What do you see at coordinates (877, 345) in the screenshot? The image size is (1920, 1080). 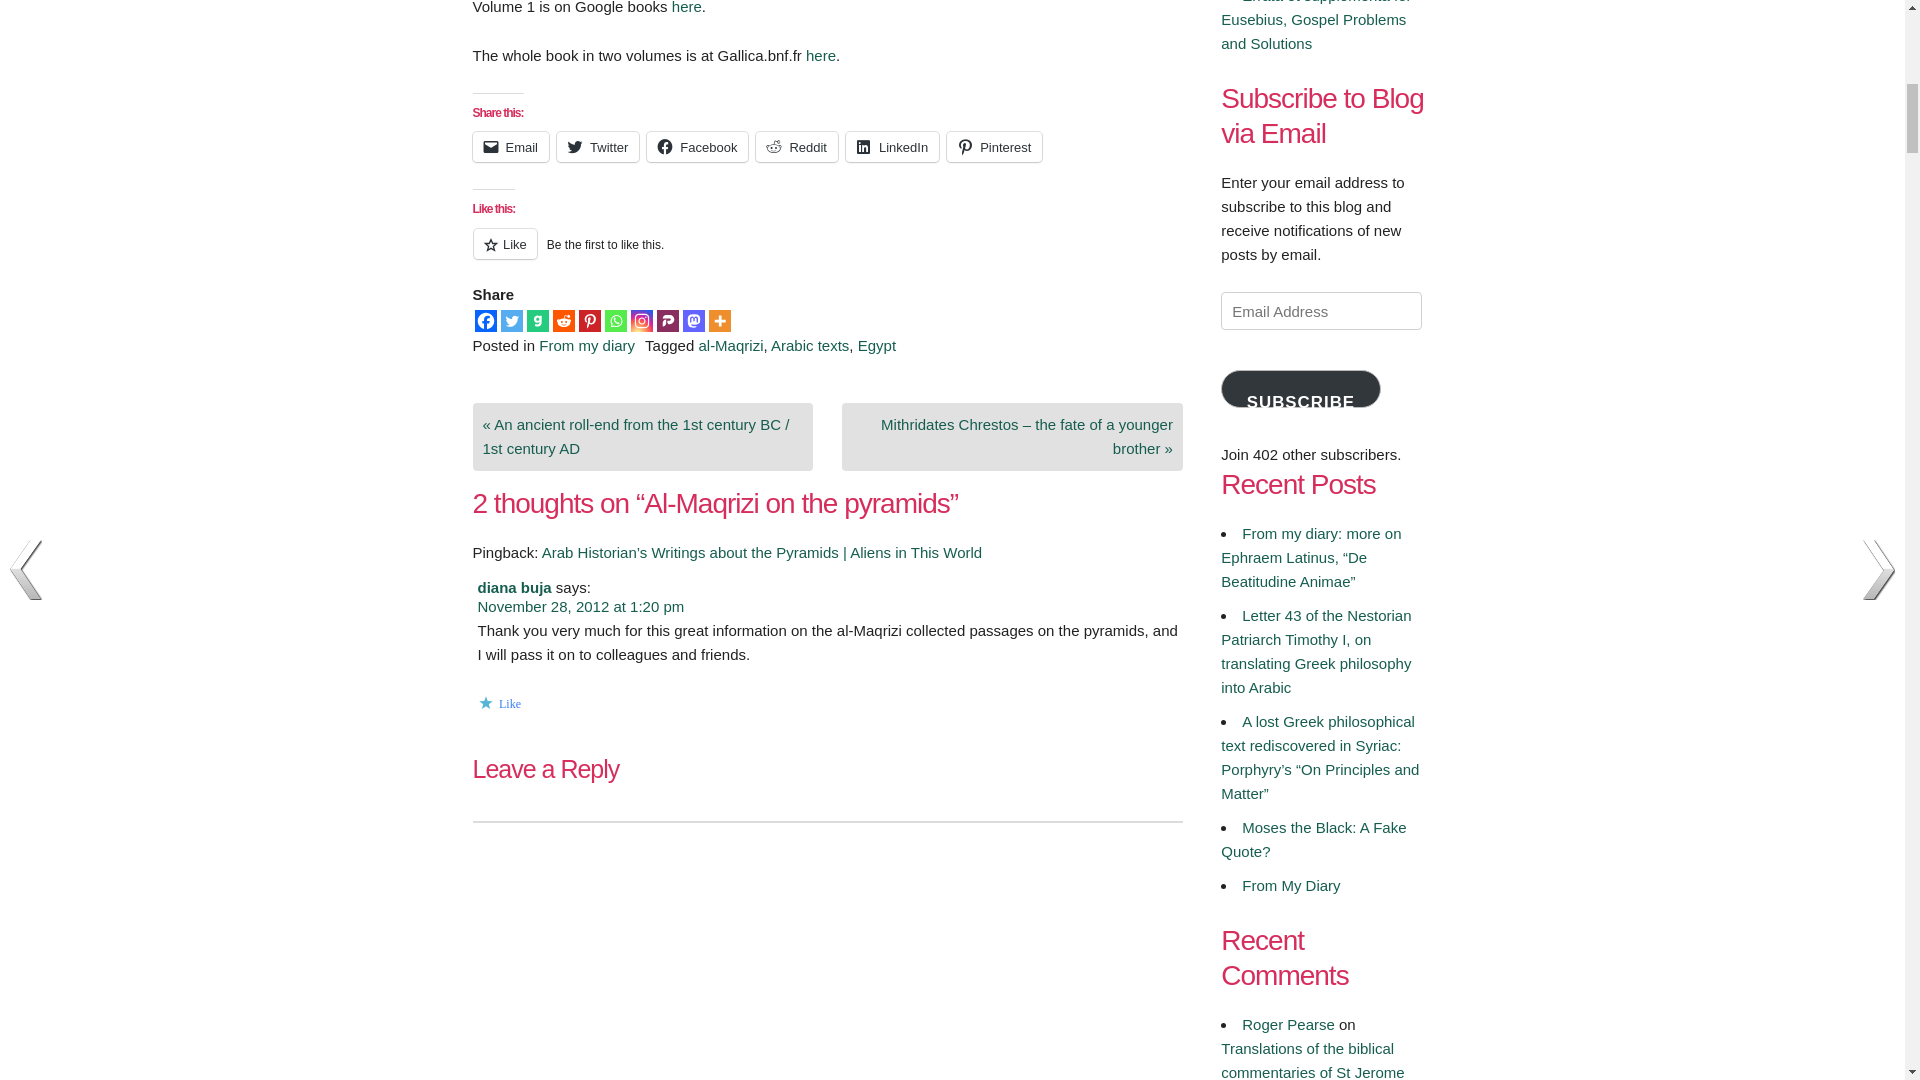 I see `Egypt` at bounding box center [877, 345].